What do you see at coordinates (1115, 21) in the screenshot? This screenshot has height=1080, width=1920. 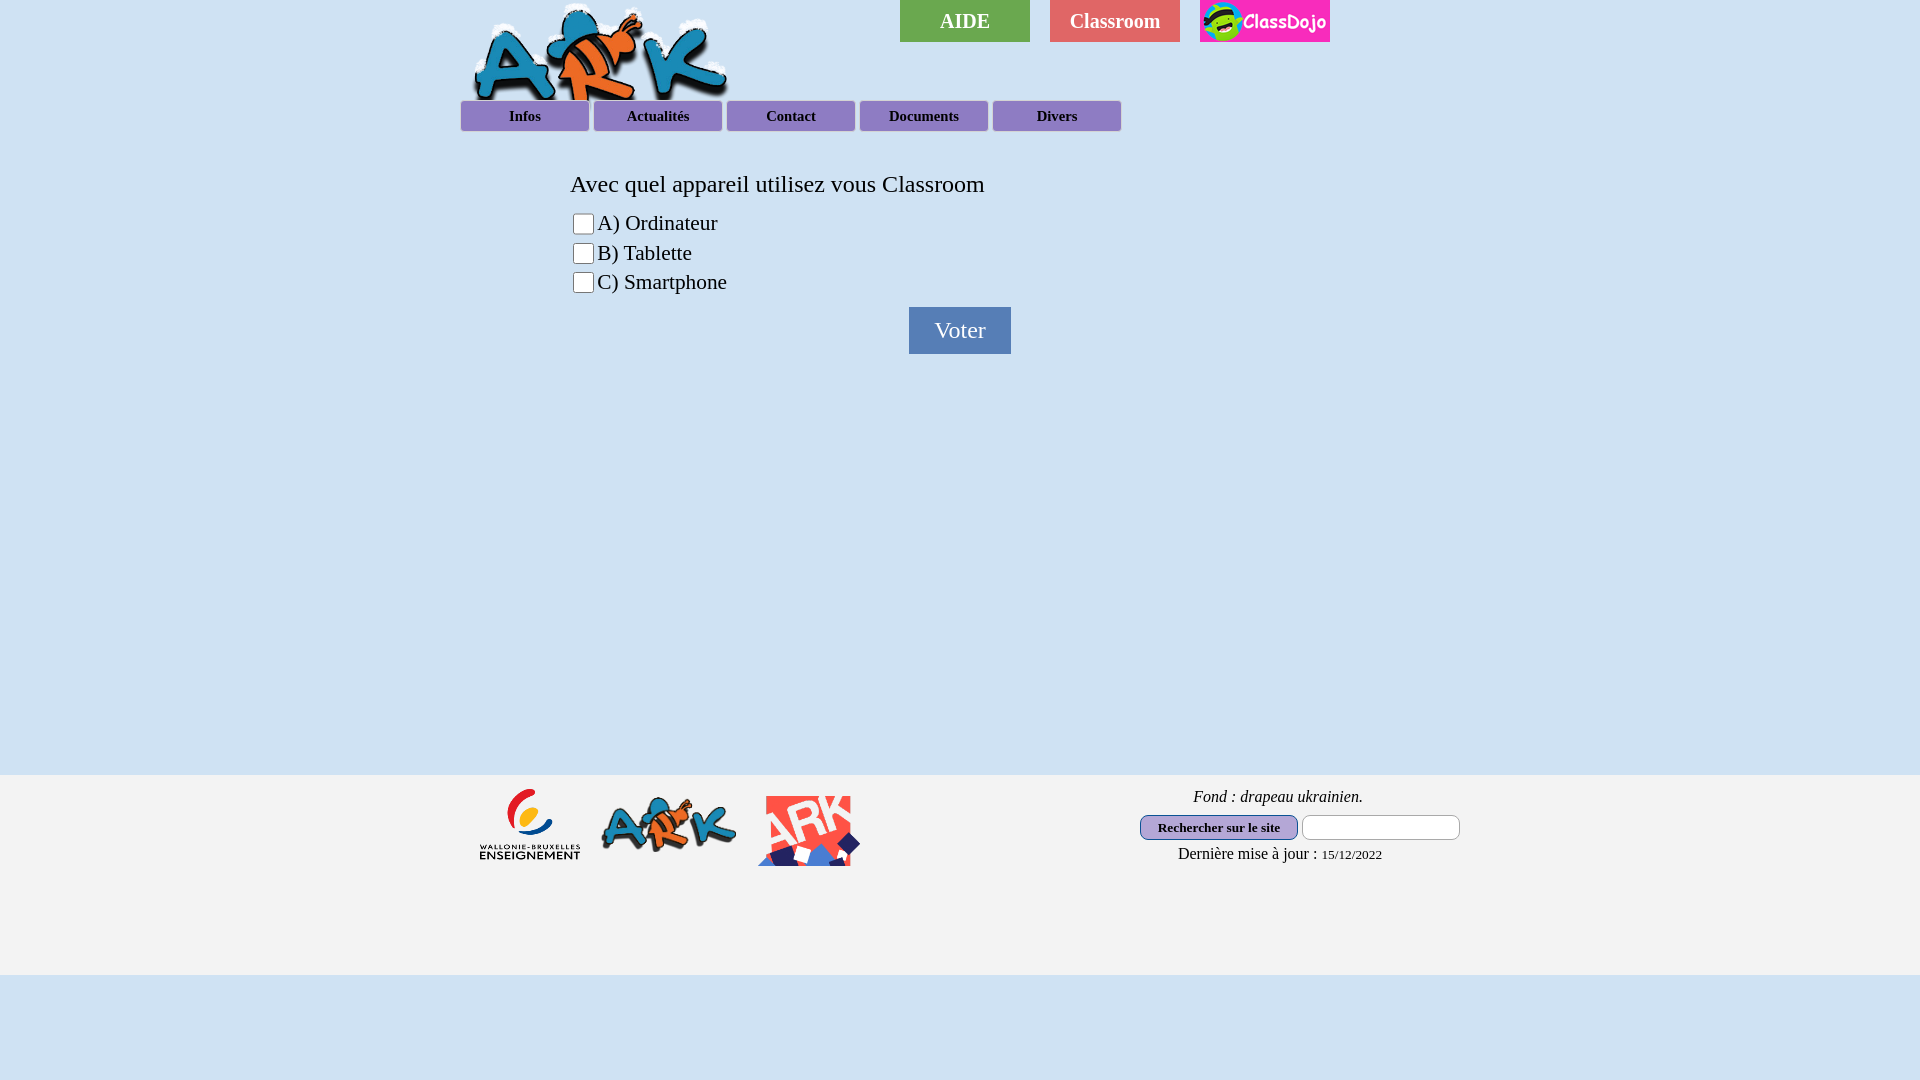 I see `Classroom` at bounding box center [1115, 21].